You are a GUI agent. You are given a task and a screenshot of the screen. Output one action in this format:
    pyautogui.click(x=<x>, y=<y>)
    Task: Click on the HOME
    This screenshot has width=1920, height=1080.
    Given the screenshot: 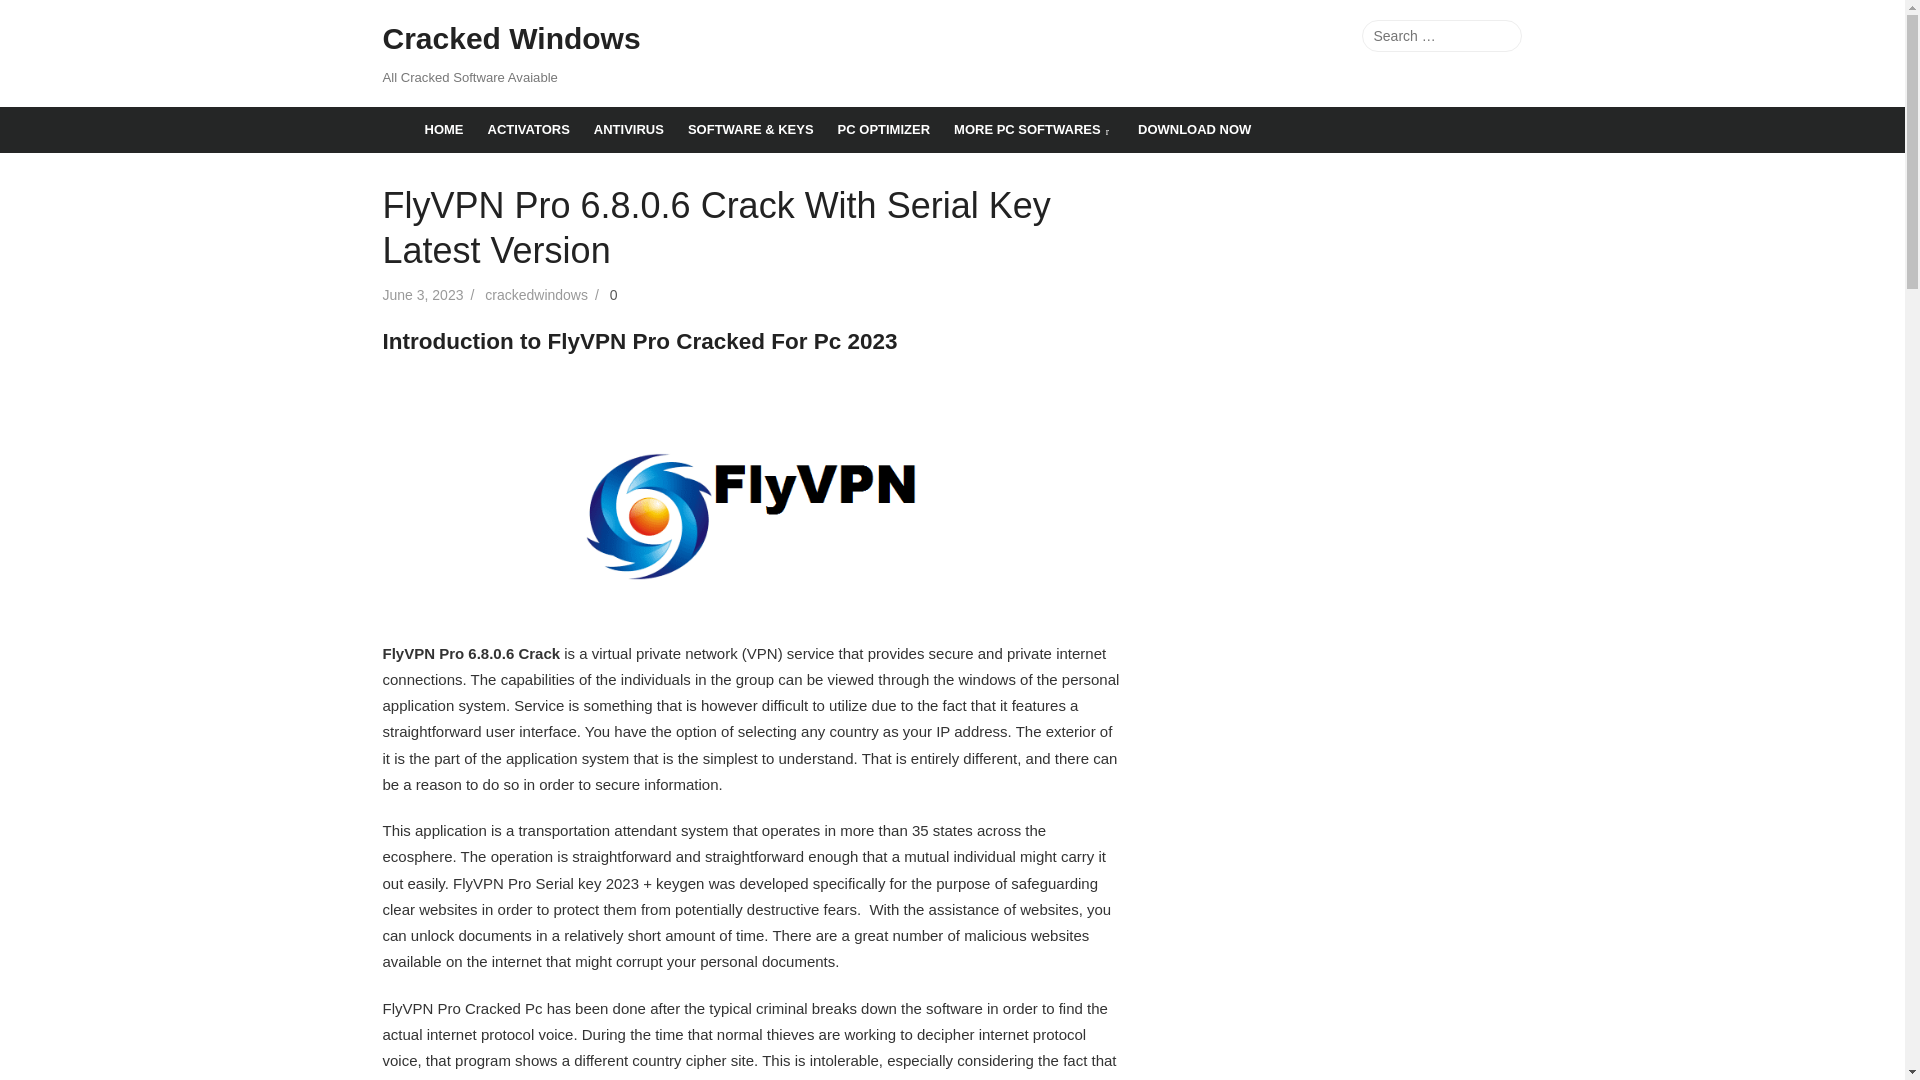 What is the action you would take?
    pyautogui.click(x=443, y=130)
    